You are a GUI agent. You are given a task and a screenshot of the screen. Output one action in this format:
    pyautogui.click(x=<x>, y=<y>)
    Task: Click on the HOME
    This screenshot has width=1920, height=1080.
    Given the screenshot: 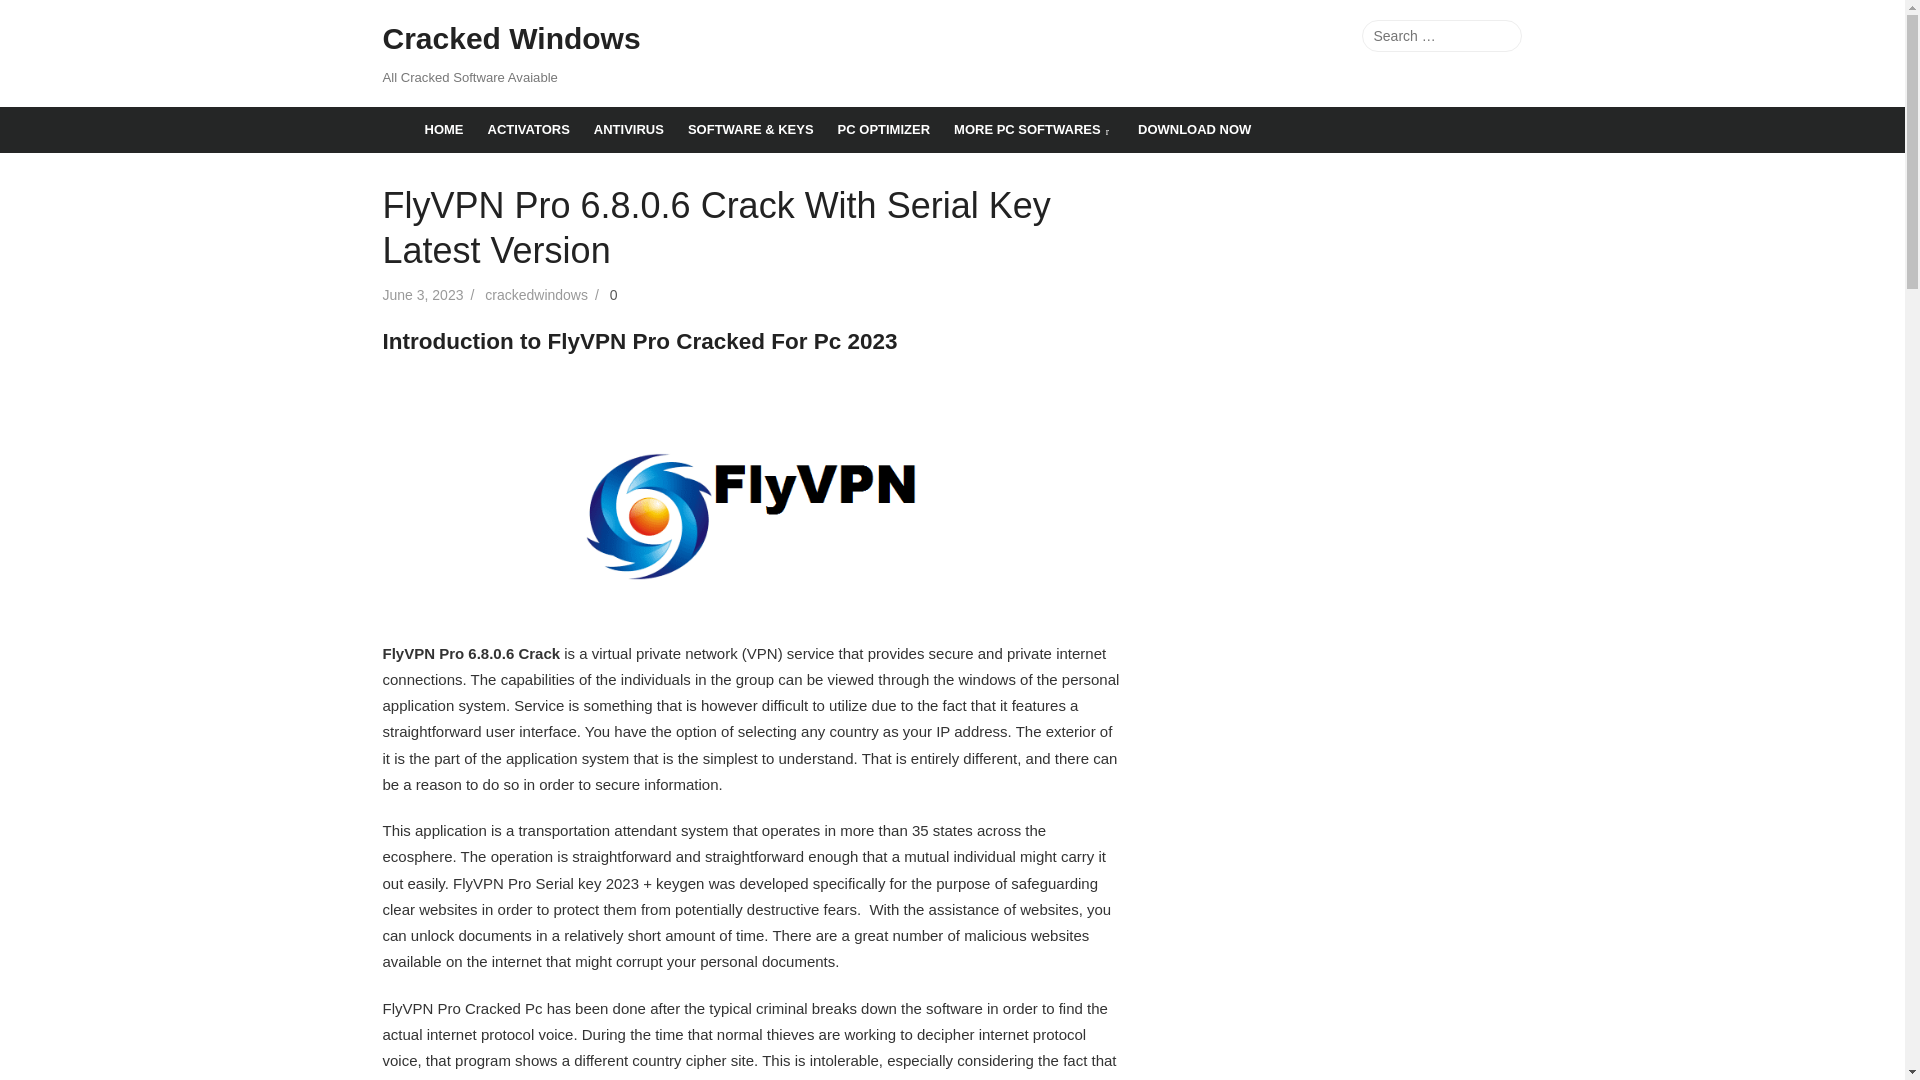 What is the action you would take?
    pyautogui.click(x=443, y=130)
    